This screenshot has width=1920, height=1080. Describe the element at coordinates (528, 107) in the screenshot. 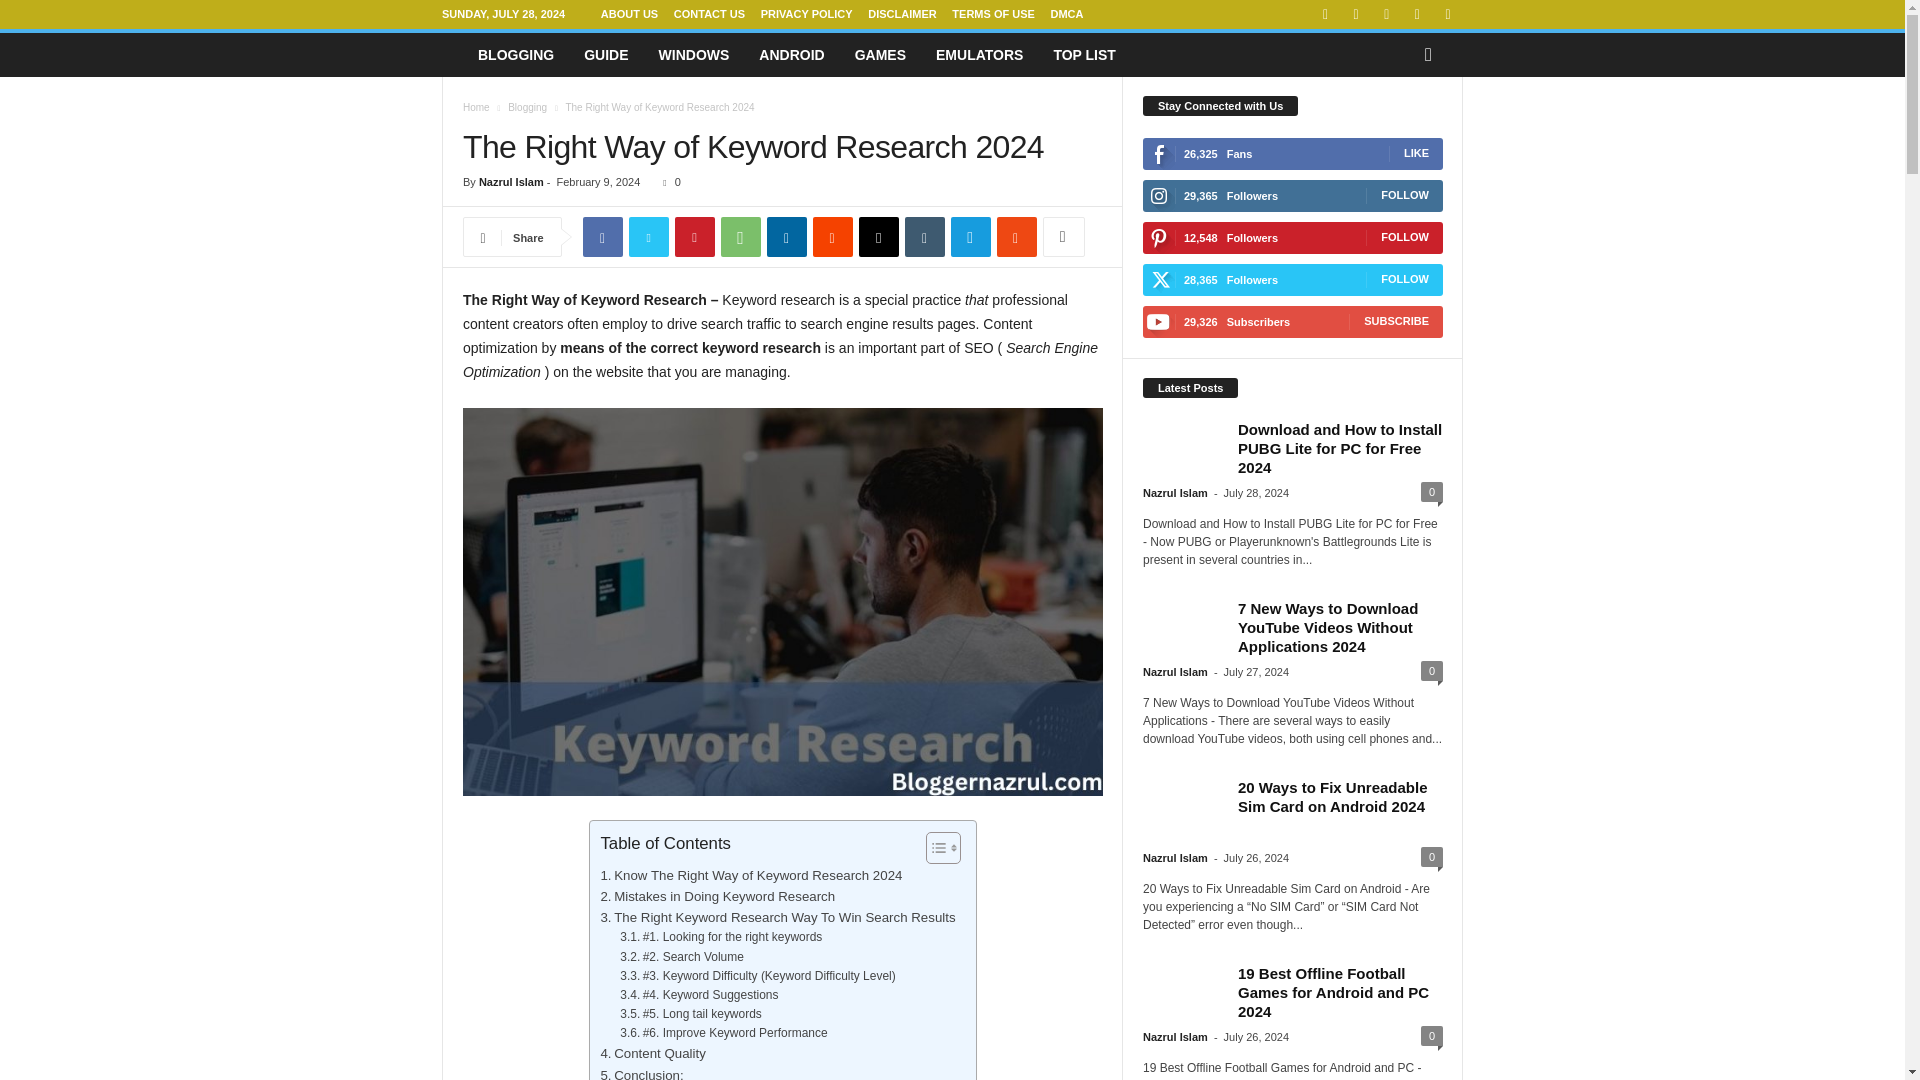

I see `View all posts in Blogging` at that location.